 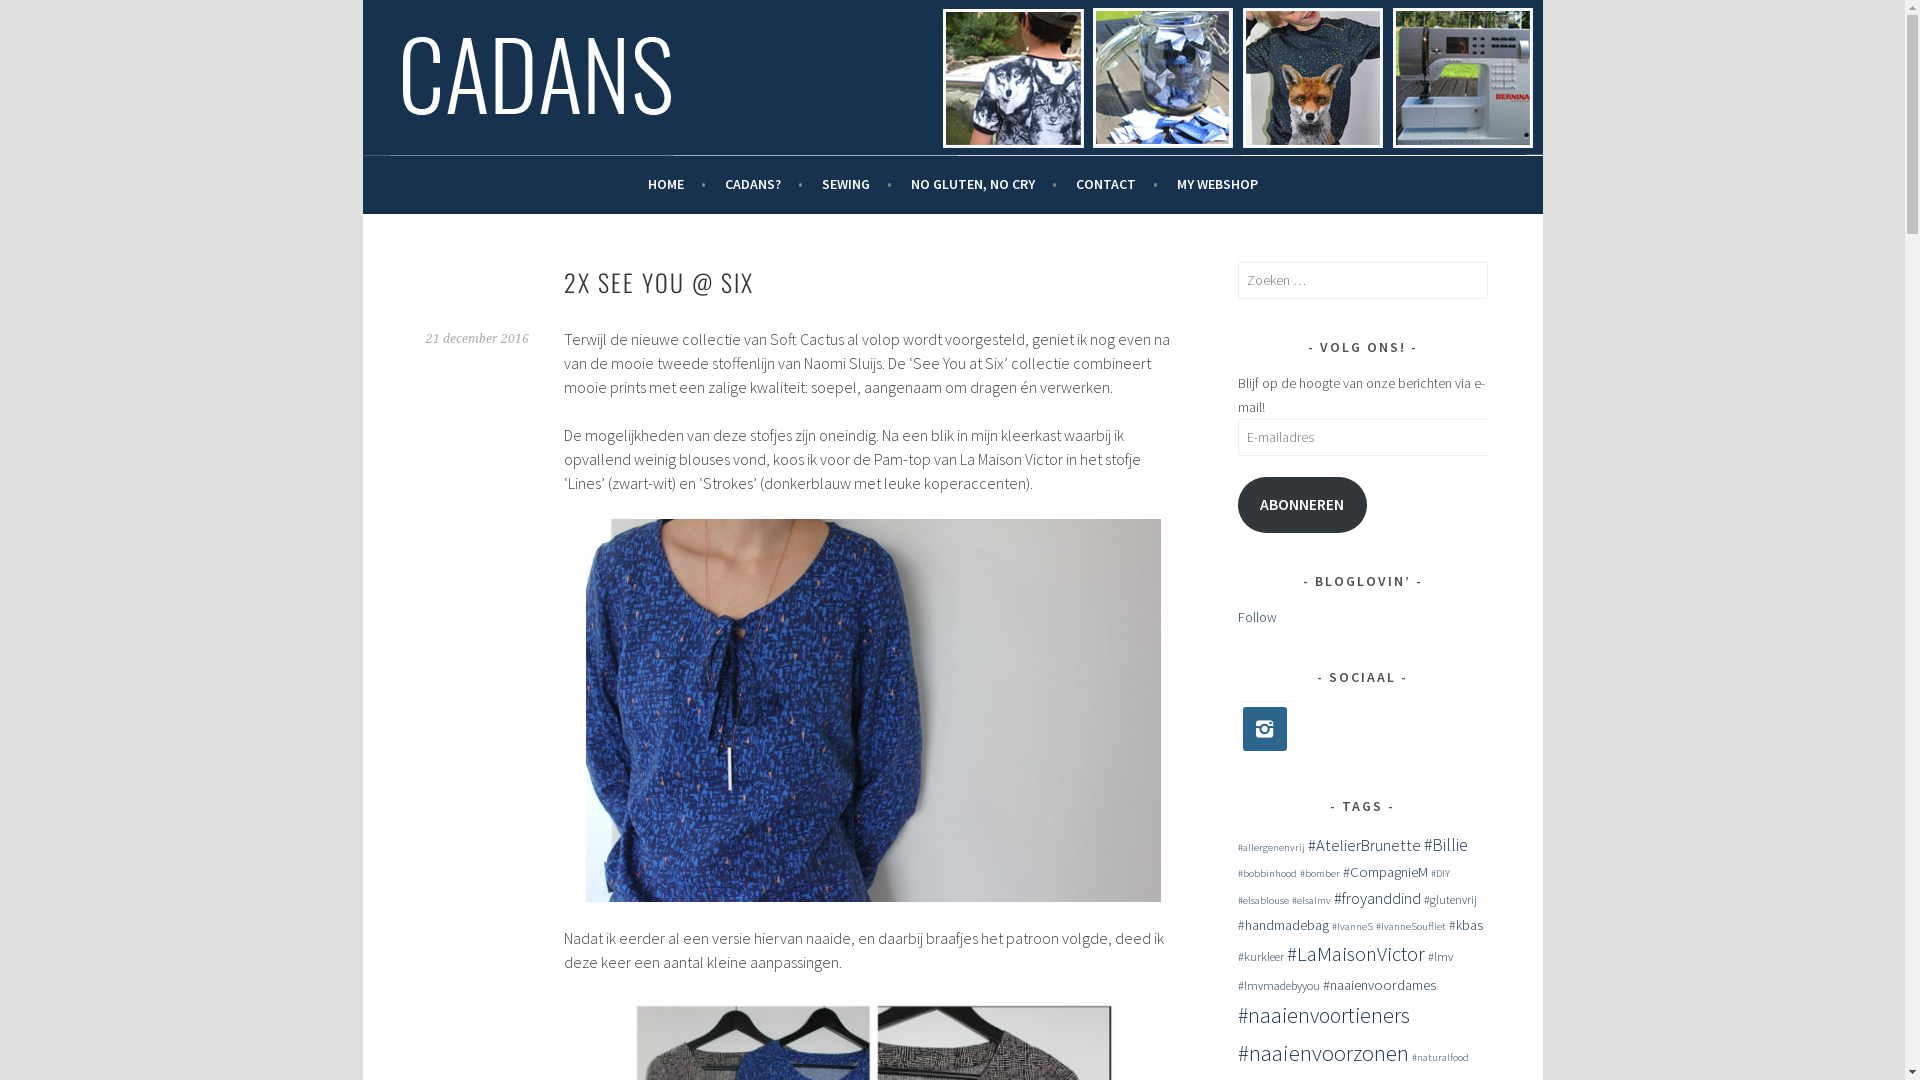 I want to click on ABONNEREN, so click(x=1303, y=506).